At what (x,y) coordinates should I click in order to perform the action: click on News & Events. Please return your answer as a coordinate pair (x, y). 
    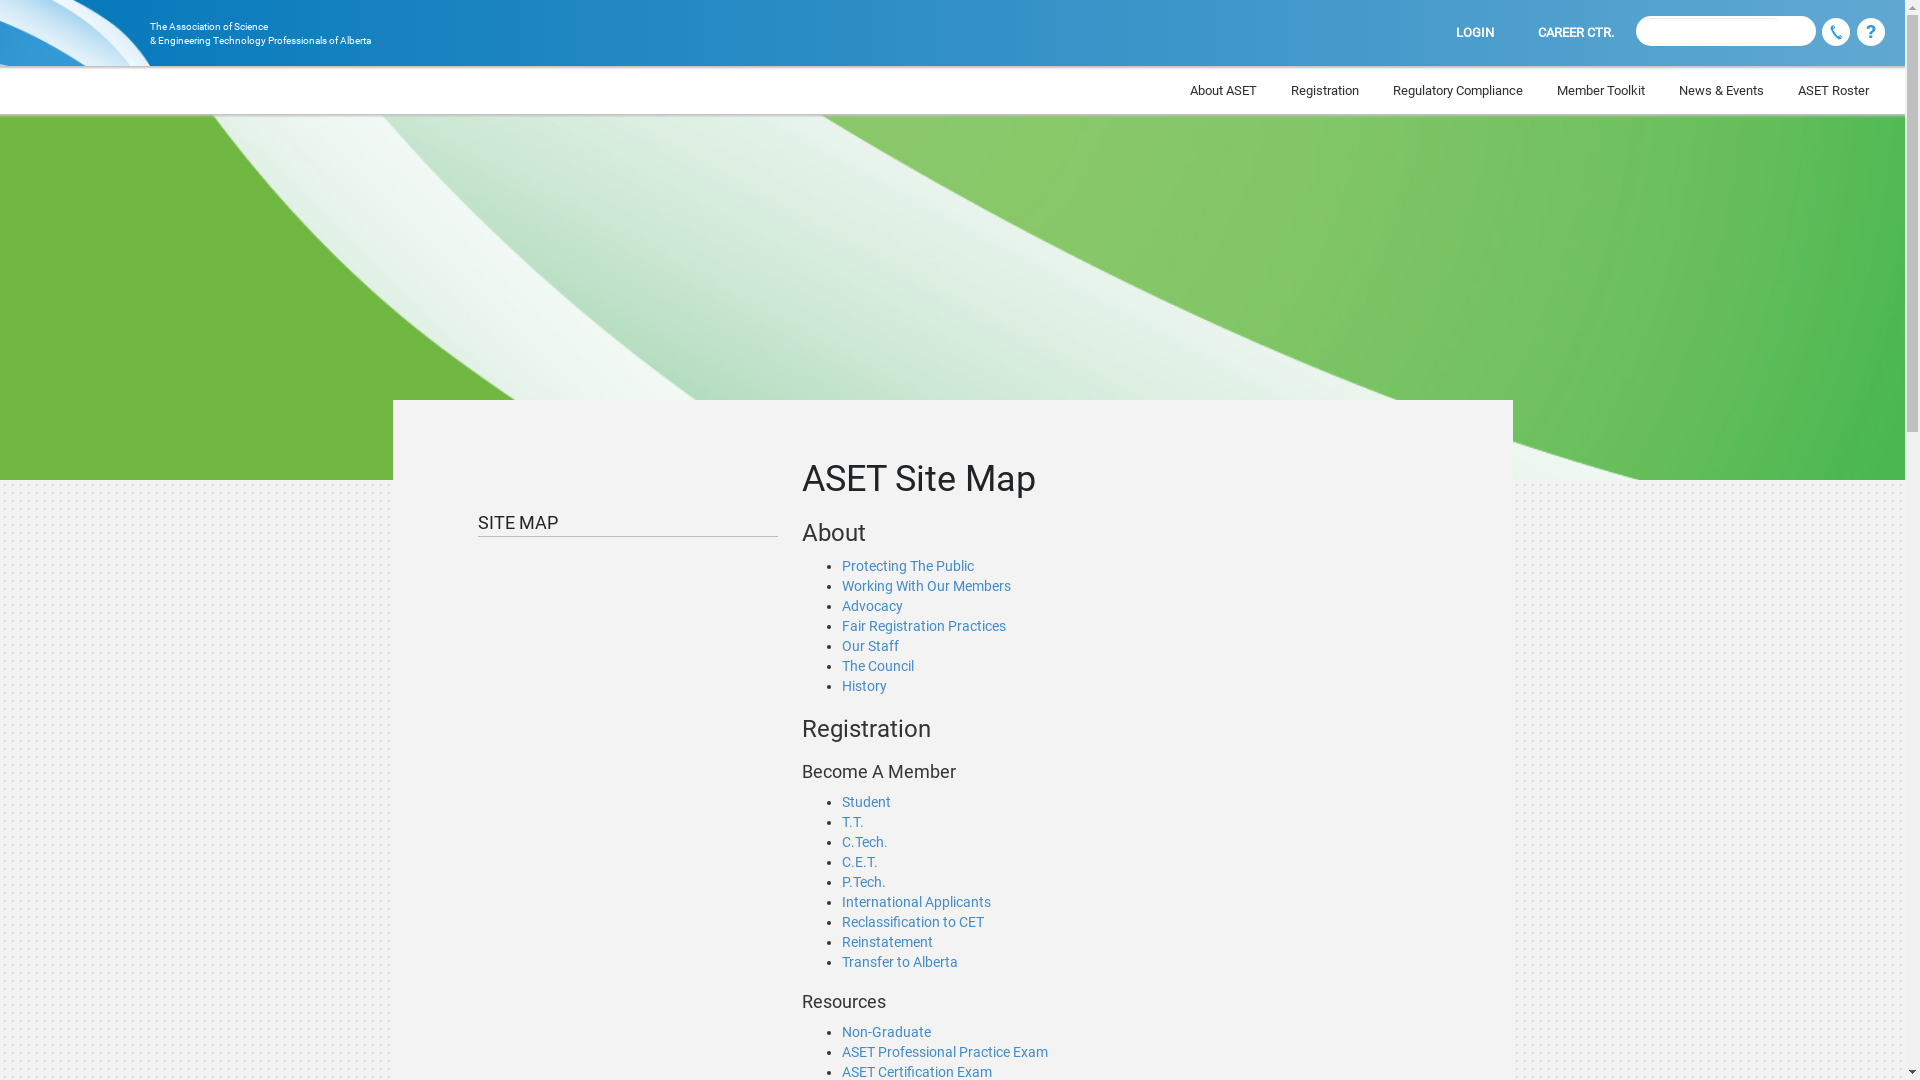
    Looking at the image, I should click on (1722, 91).